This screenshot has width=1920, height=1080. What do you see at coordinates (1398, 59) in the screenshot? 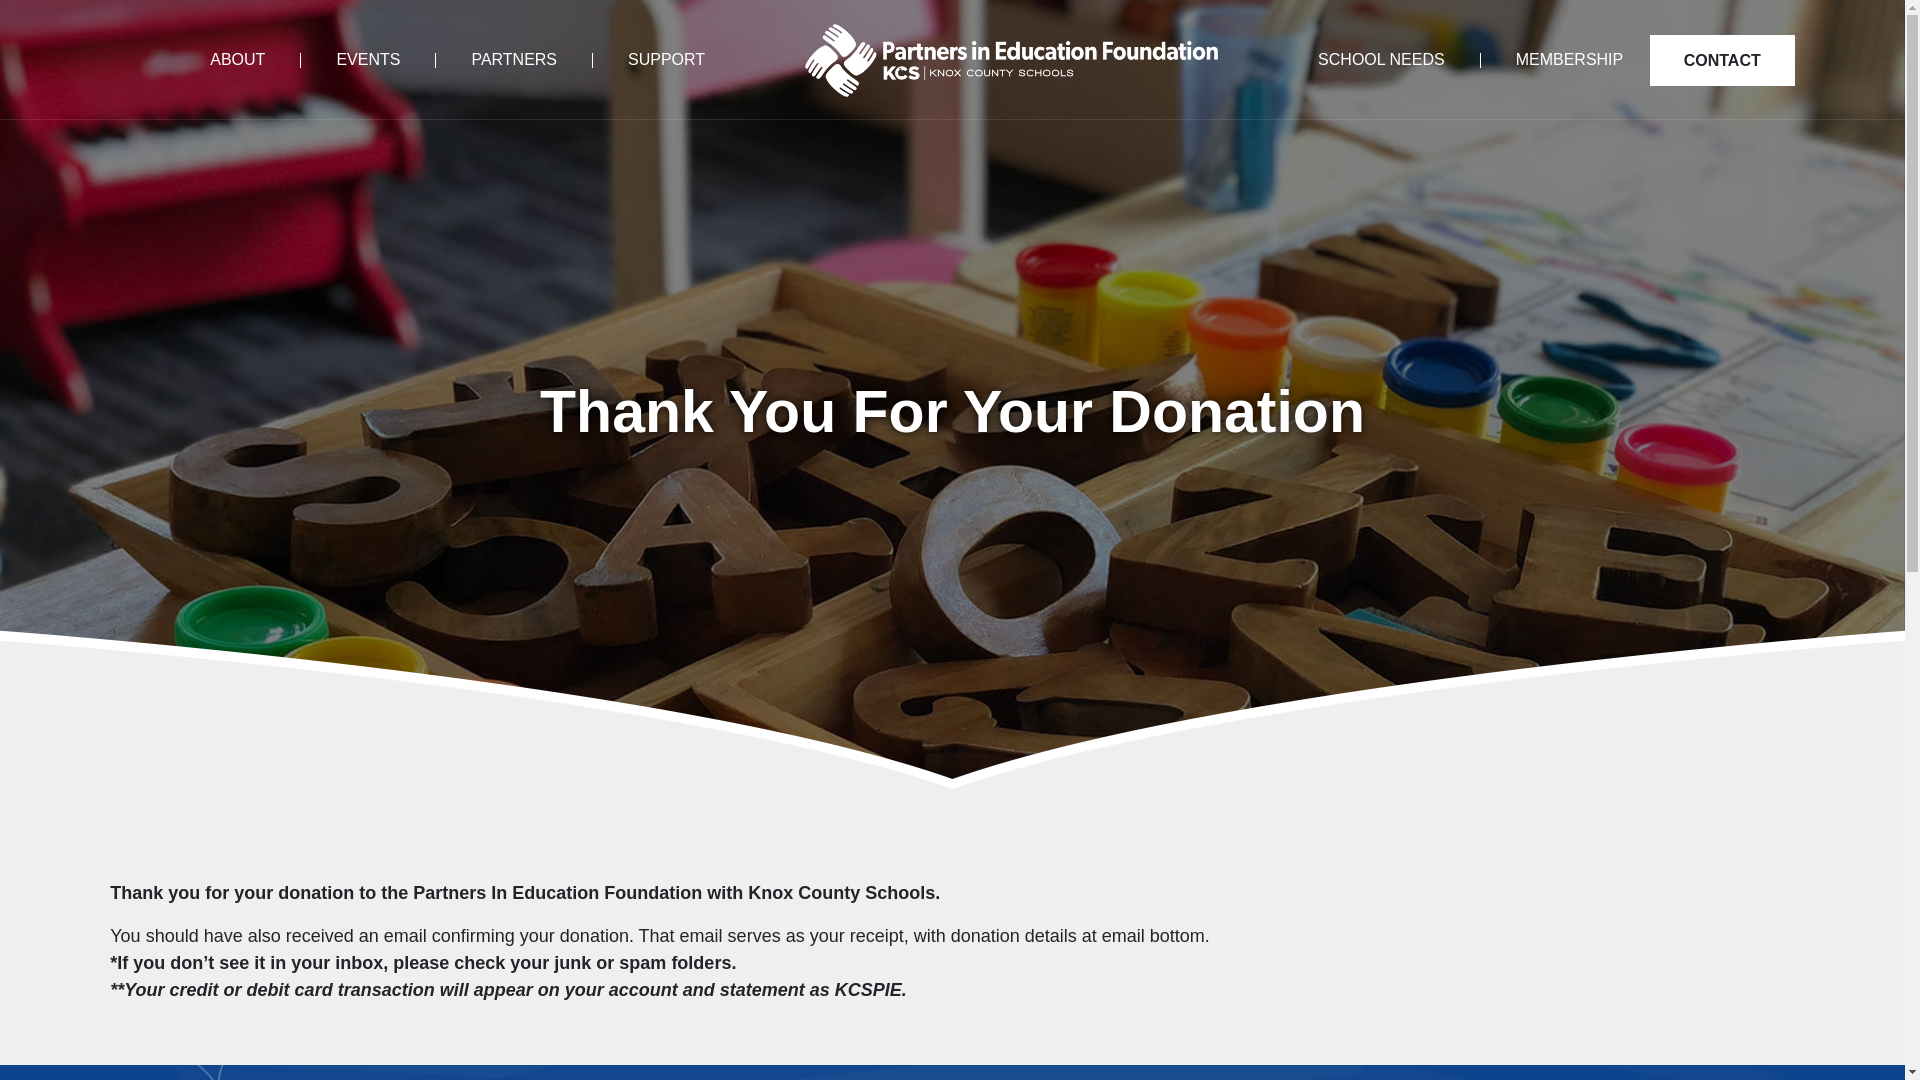
I see `SCHOOL NEEDS` at bounding box center [1398, 59].